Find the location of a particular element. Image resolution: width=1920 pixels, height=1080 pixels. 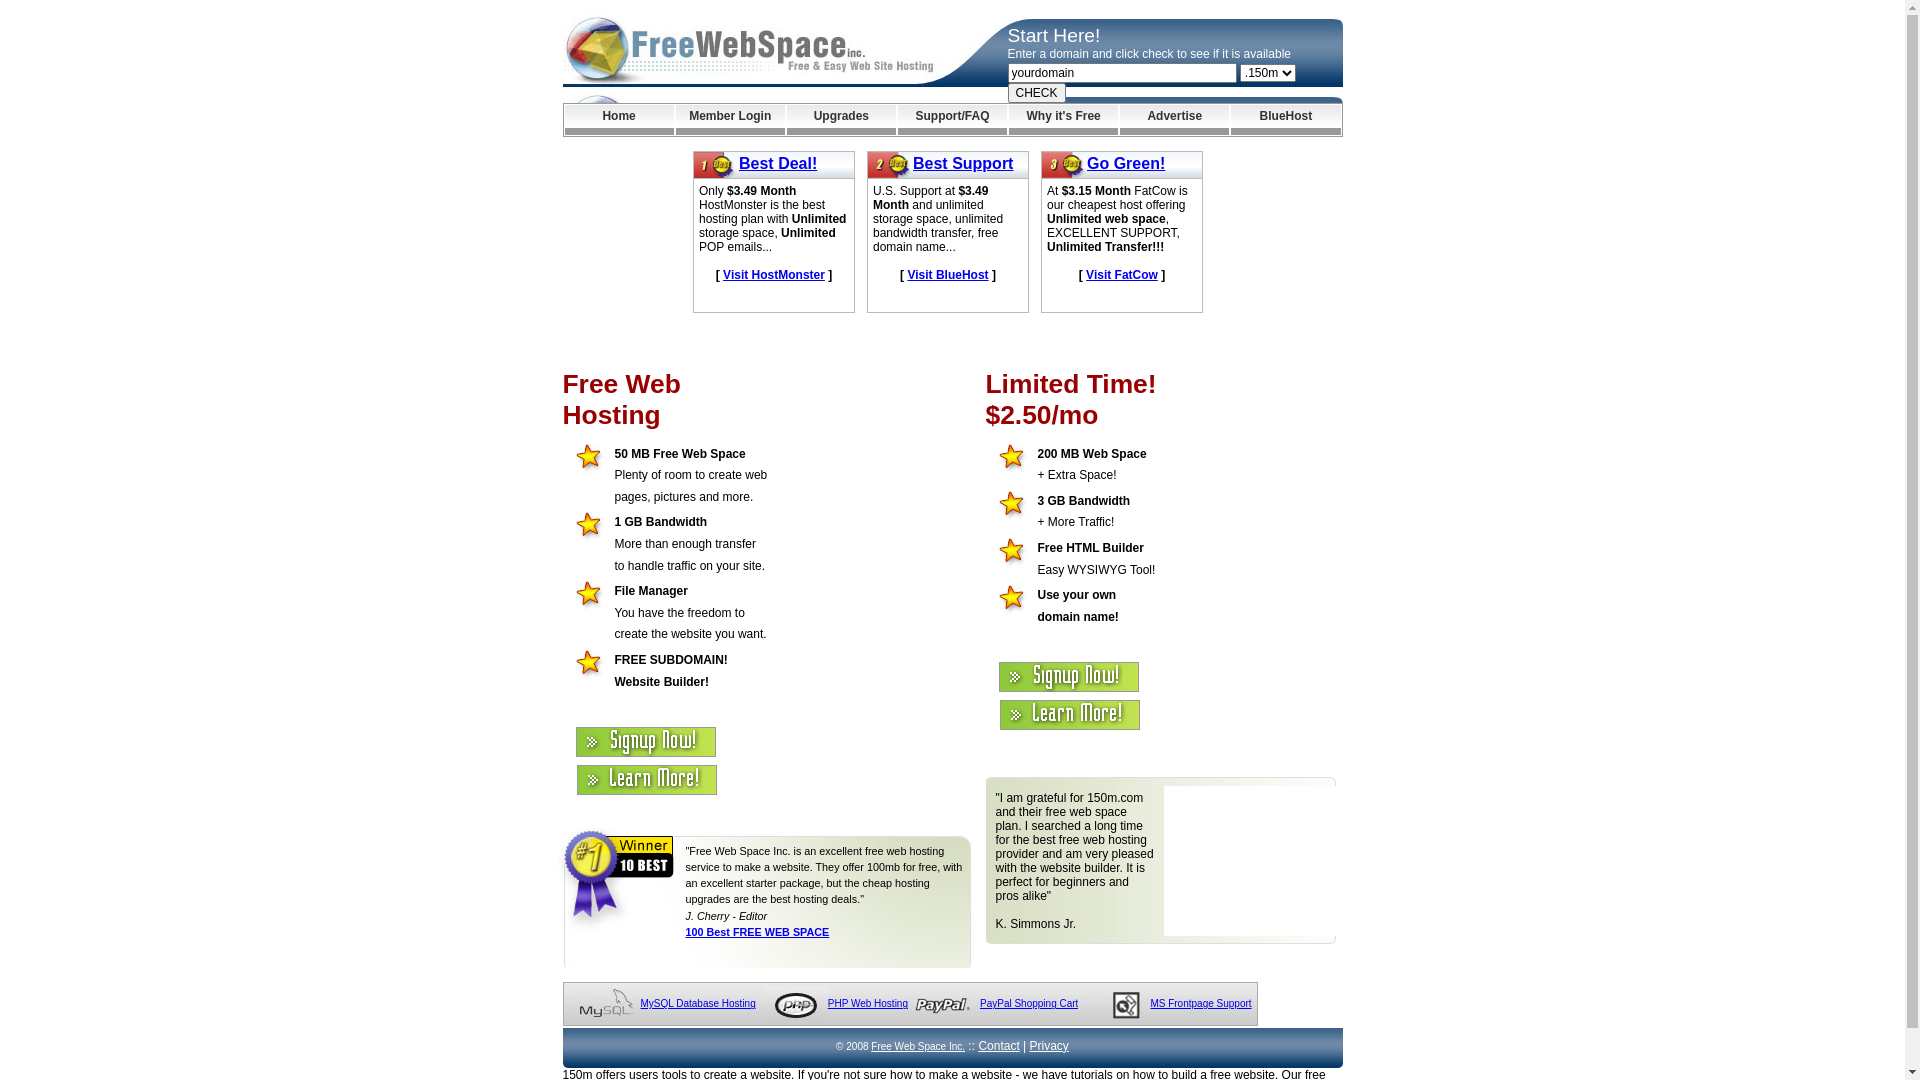

PHP Web Hosting is located at coordinates (868, 1004).